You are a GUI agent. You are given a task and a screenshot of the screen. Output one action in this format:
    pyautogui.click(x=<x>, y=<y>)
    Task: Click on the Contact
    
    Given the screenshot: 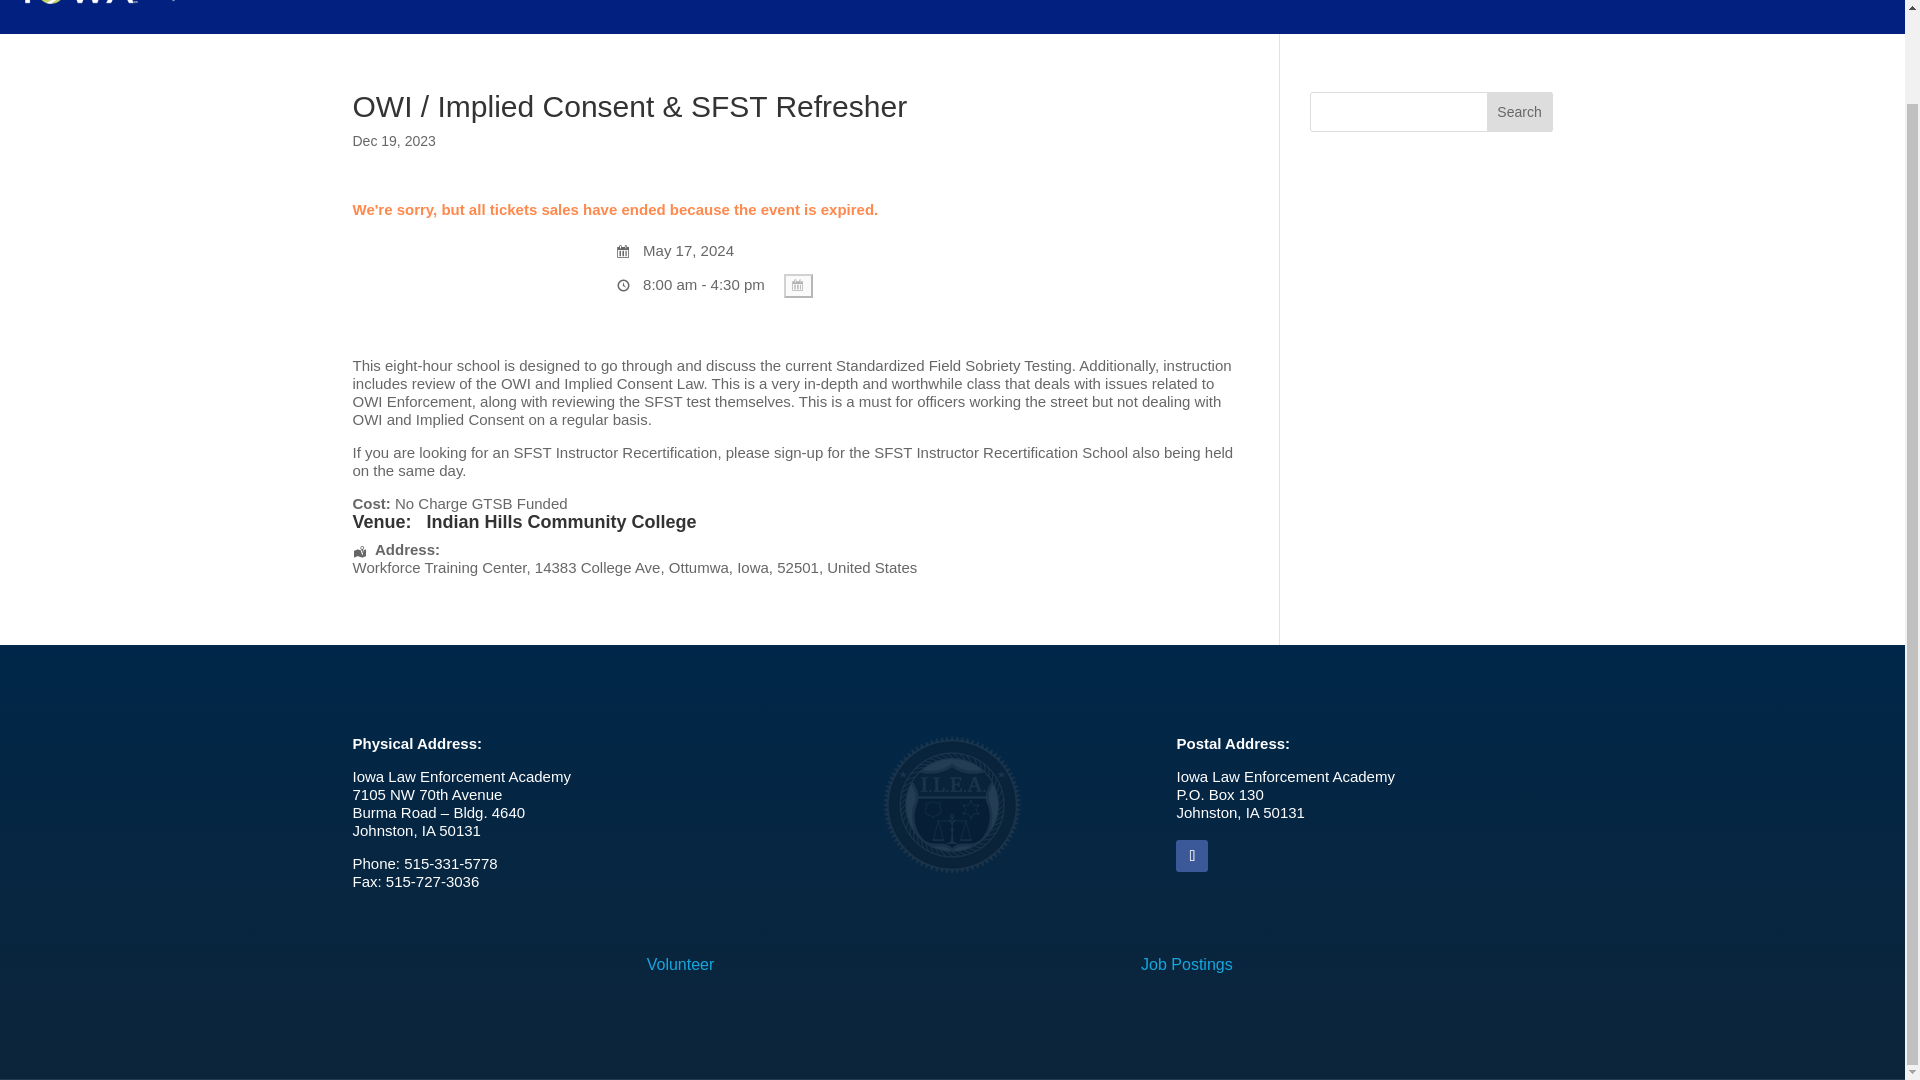 What is the action you would take?
    pyautogui.click(x=709, y=14)
    